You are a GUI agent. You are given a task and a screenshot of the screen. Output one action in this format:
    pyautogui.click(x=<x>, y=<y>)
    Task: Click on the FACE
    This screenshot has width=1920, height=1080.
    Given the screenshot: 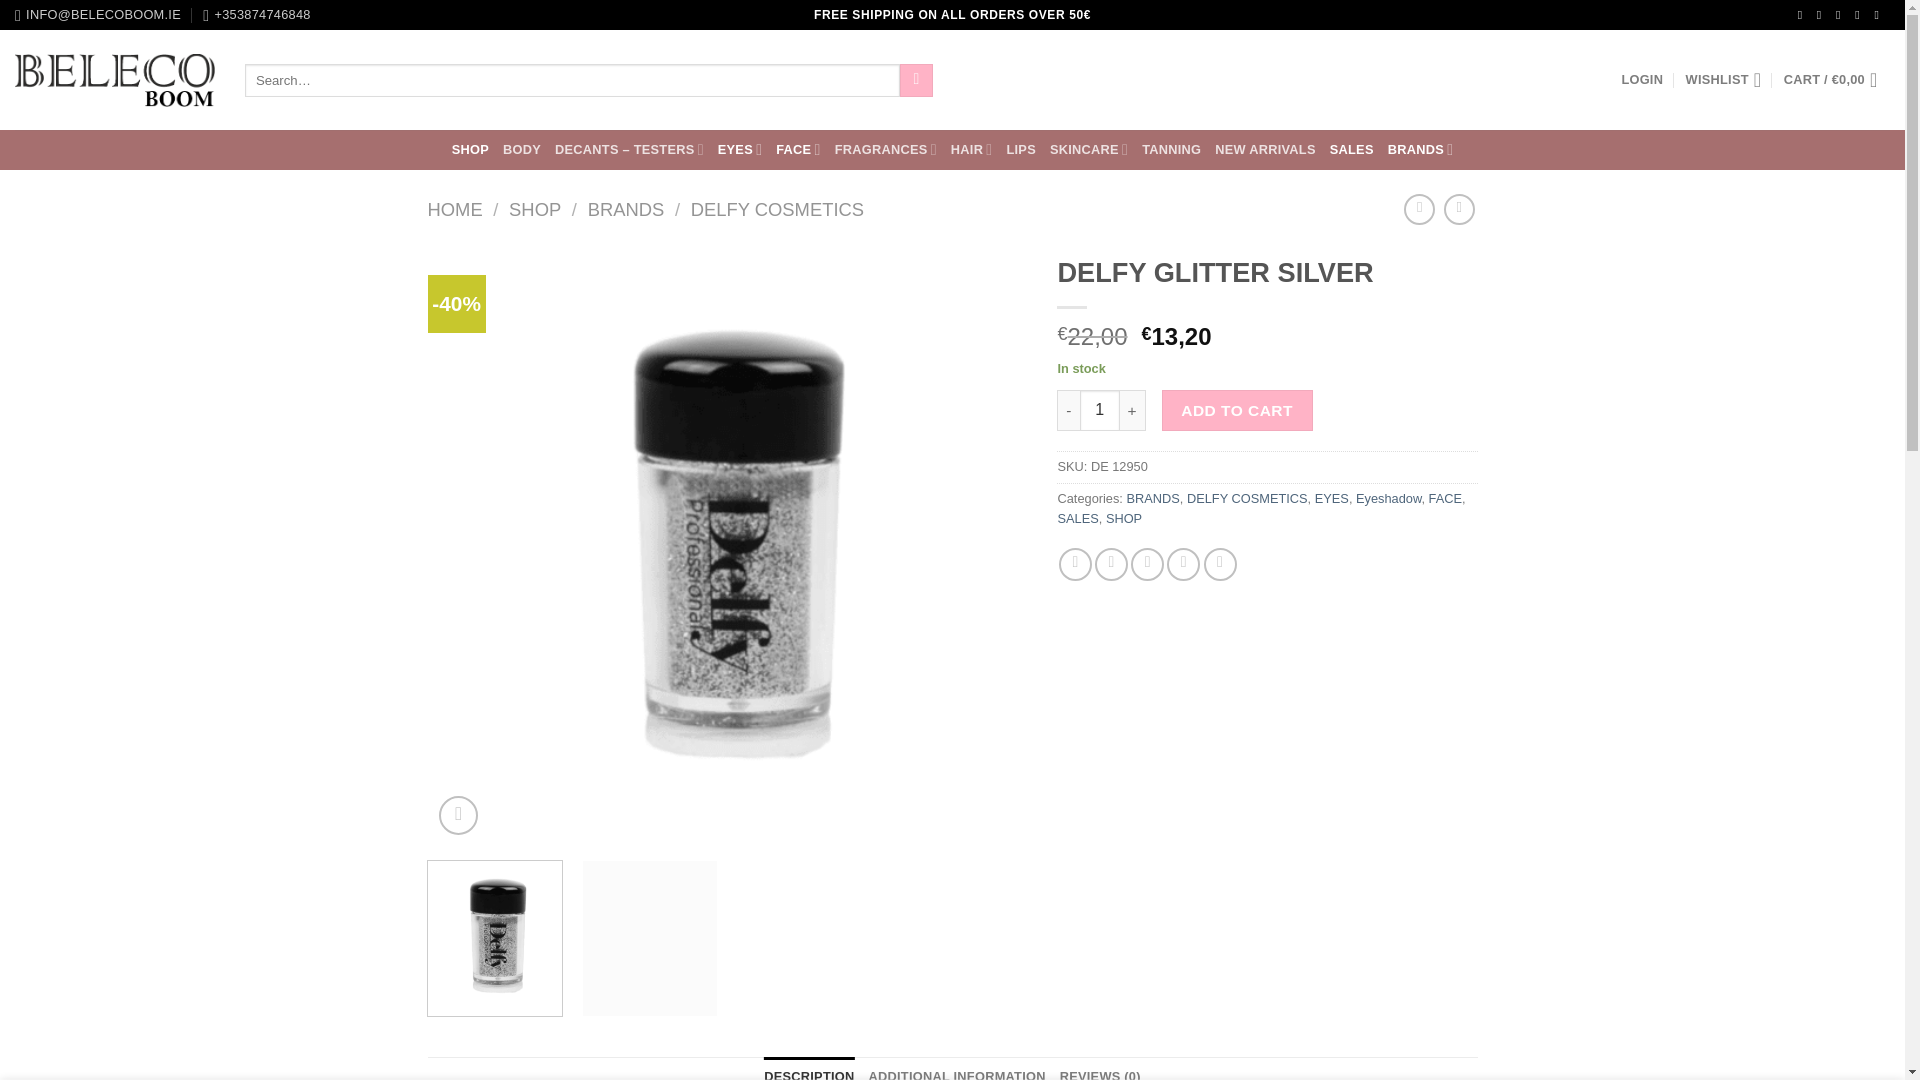 What is the action you would take?
    pyautogui.click(x=797, y=148)
    